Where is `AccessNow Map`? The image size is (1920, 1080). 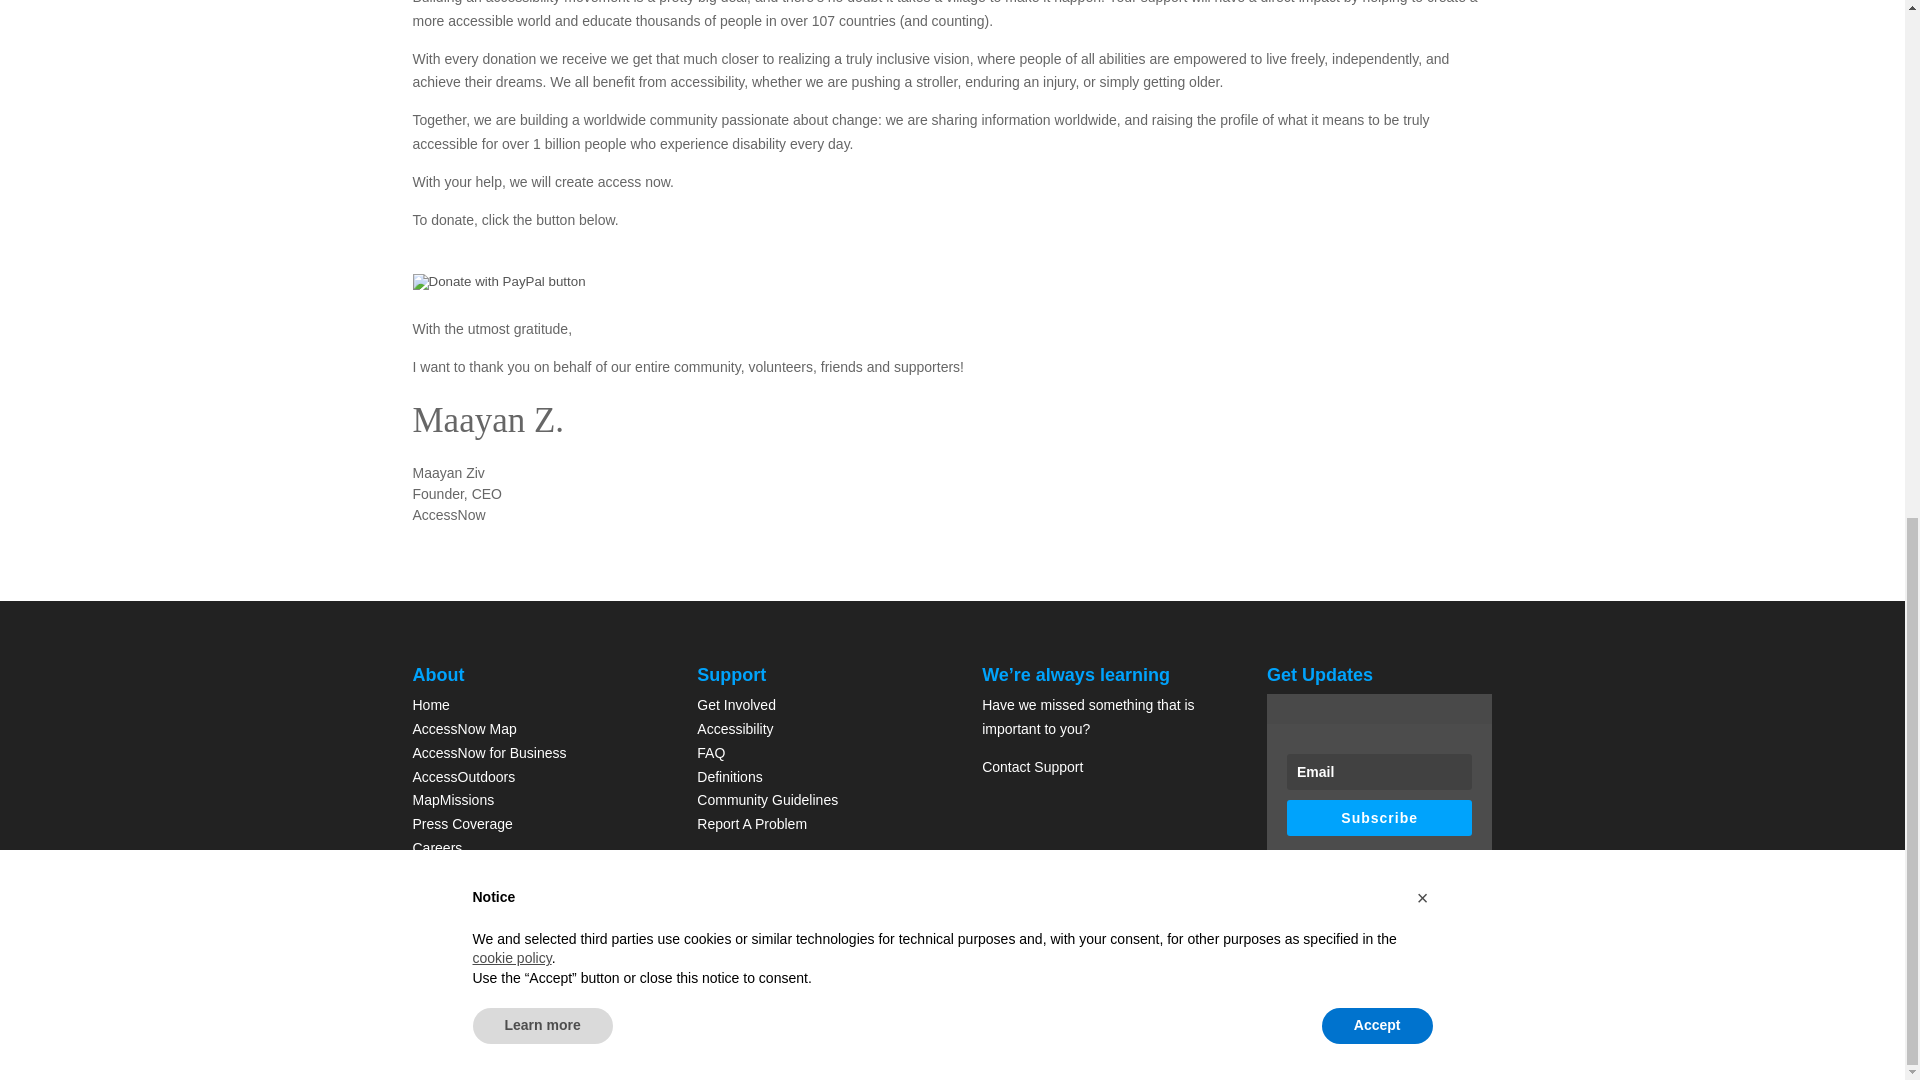
AccessNow Map is located at coordinates (464, 728).